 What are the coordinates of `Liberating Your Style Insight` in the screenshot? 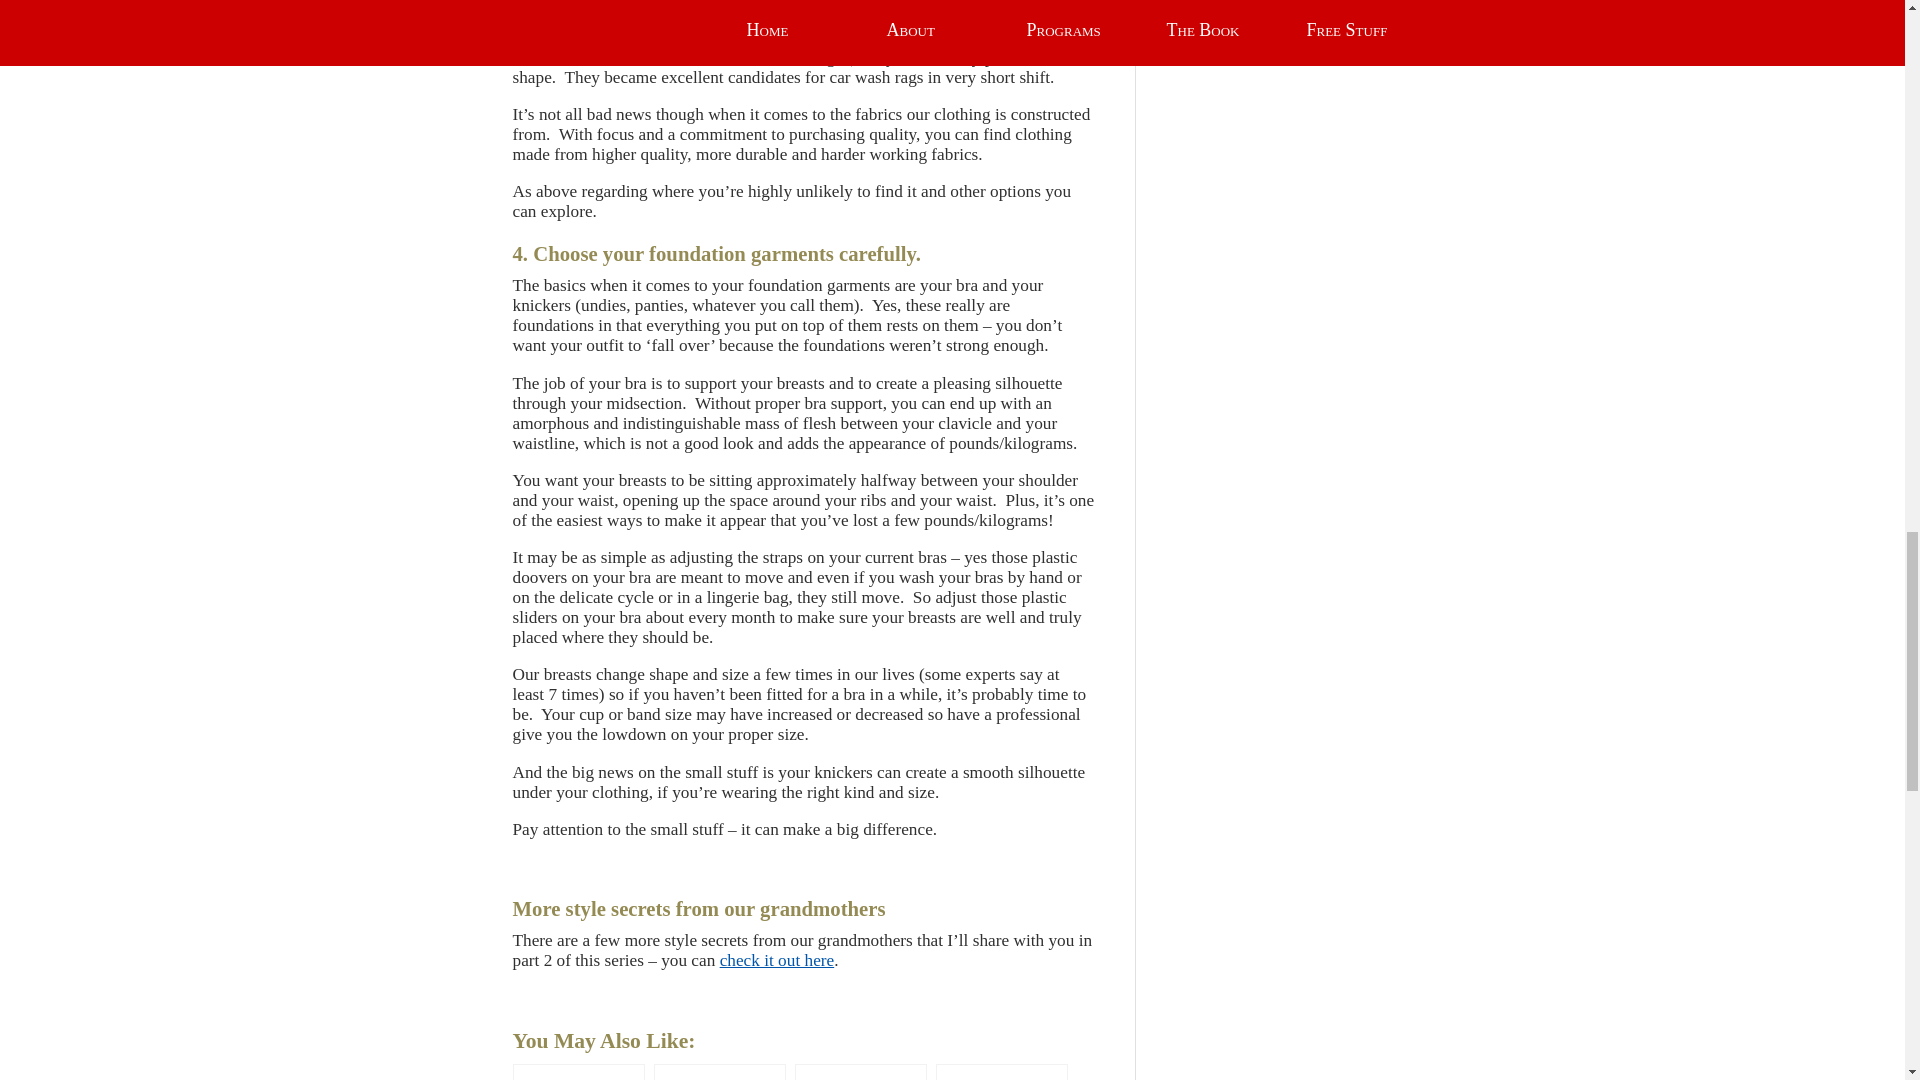 It's located at (1002, 1072).